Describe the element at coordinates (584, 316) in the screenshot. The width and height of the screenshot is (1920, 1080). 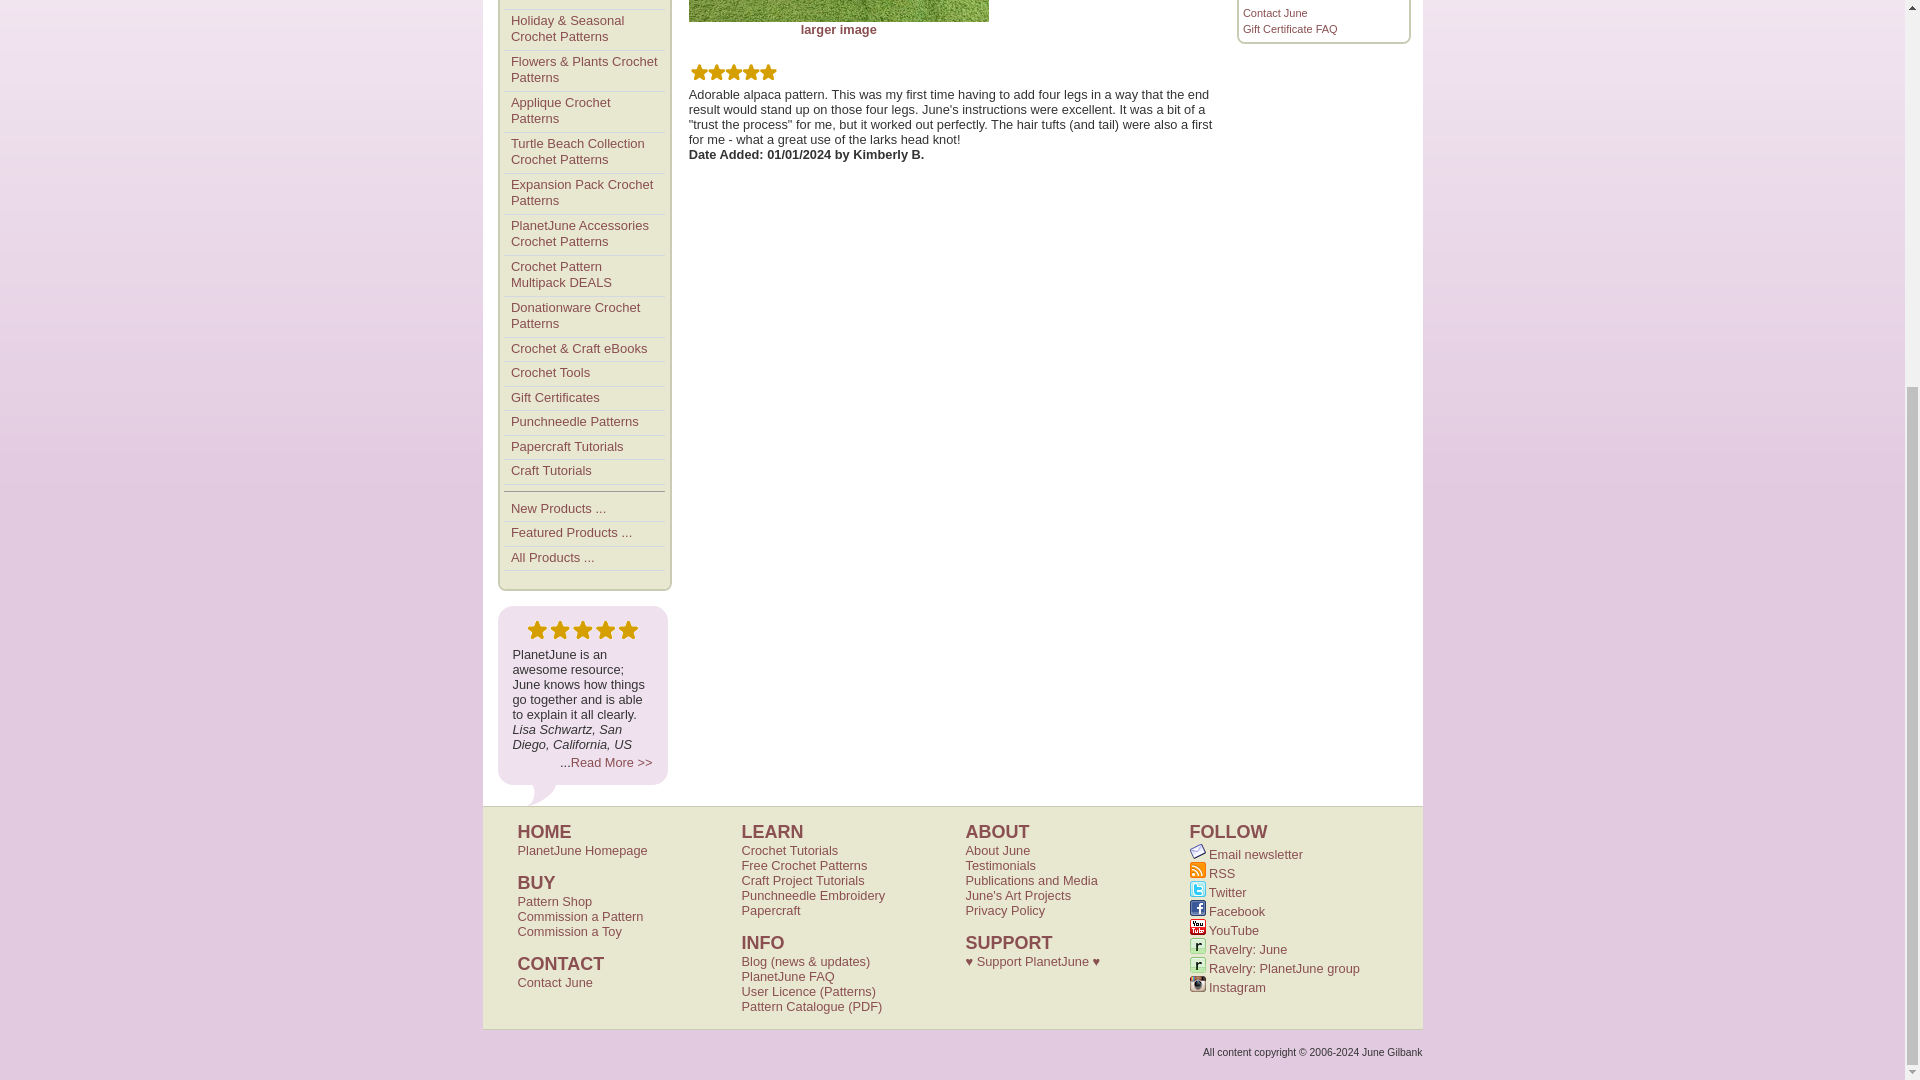
I see `Donationware Crochet Patterns` at that location.